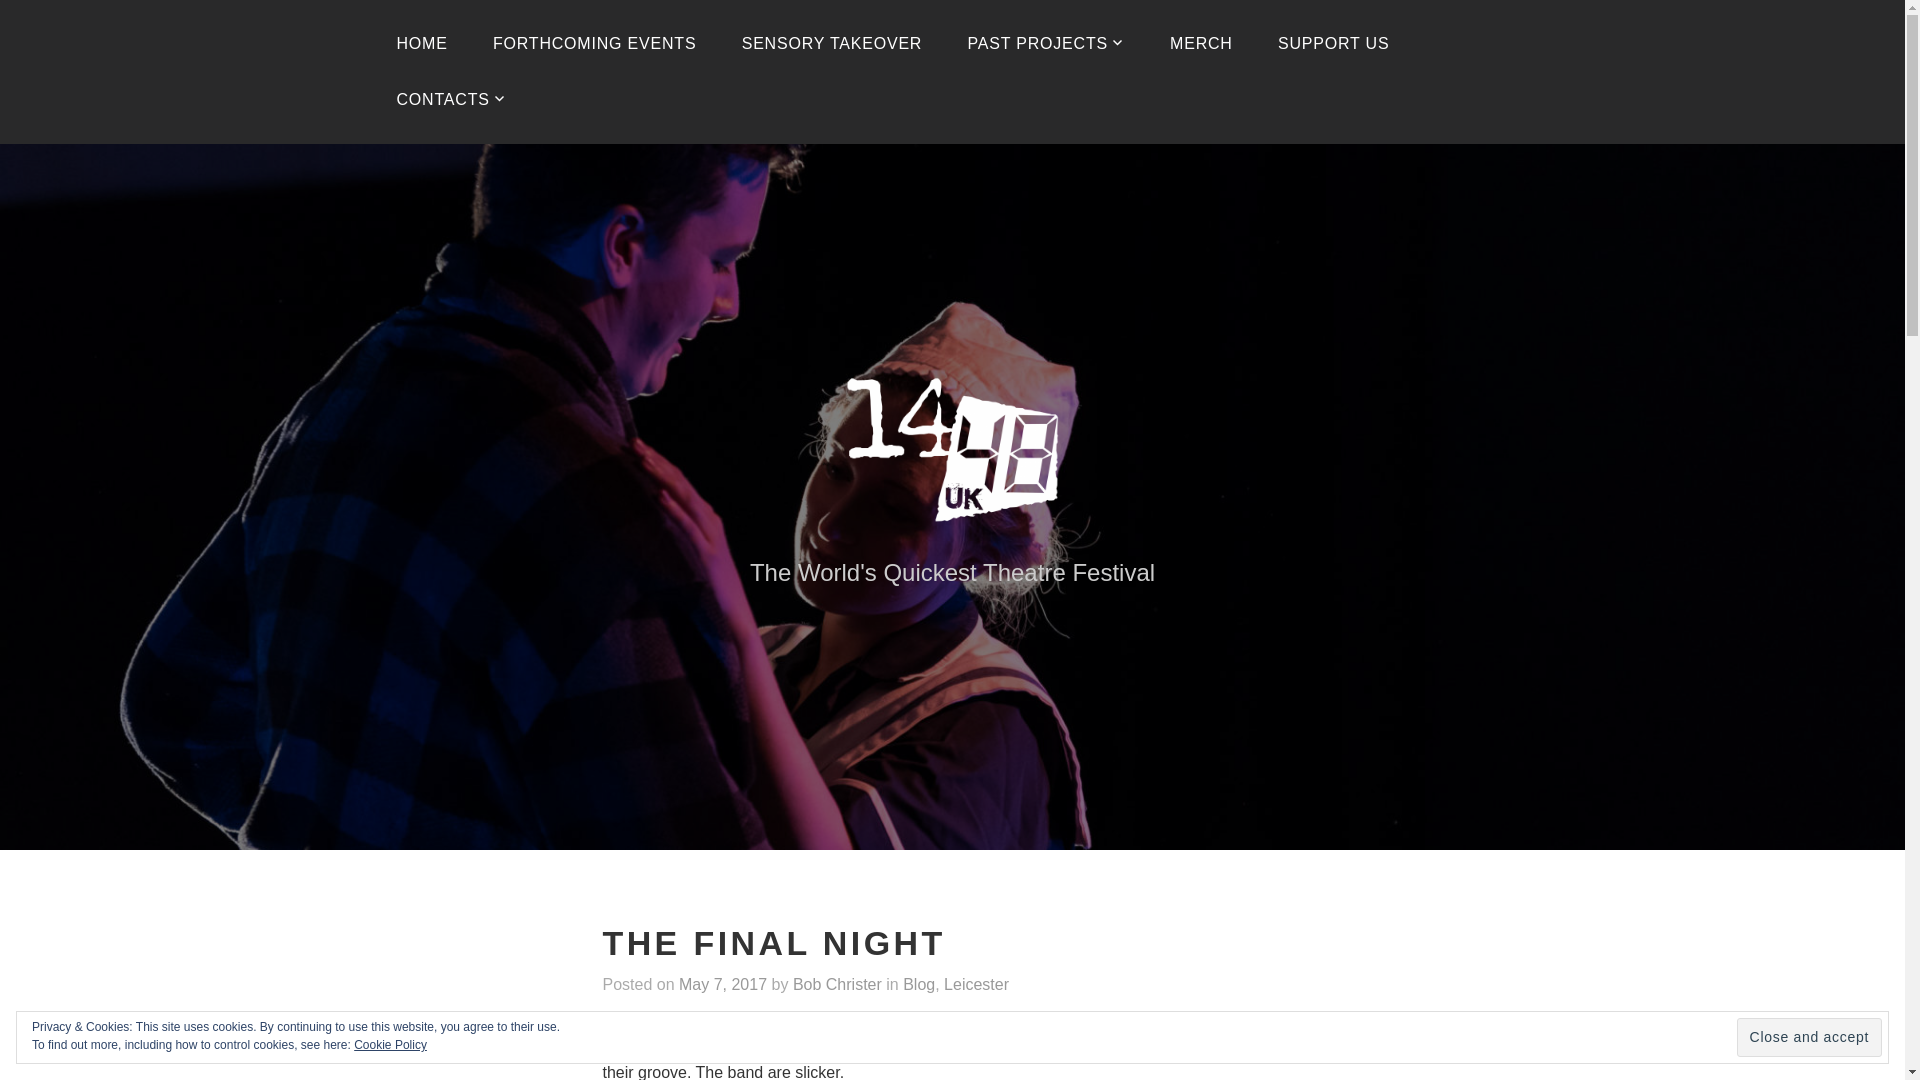  I want to click on PAST PROJECTS, so click(1045, 44).